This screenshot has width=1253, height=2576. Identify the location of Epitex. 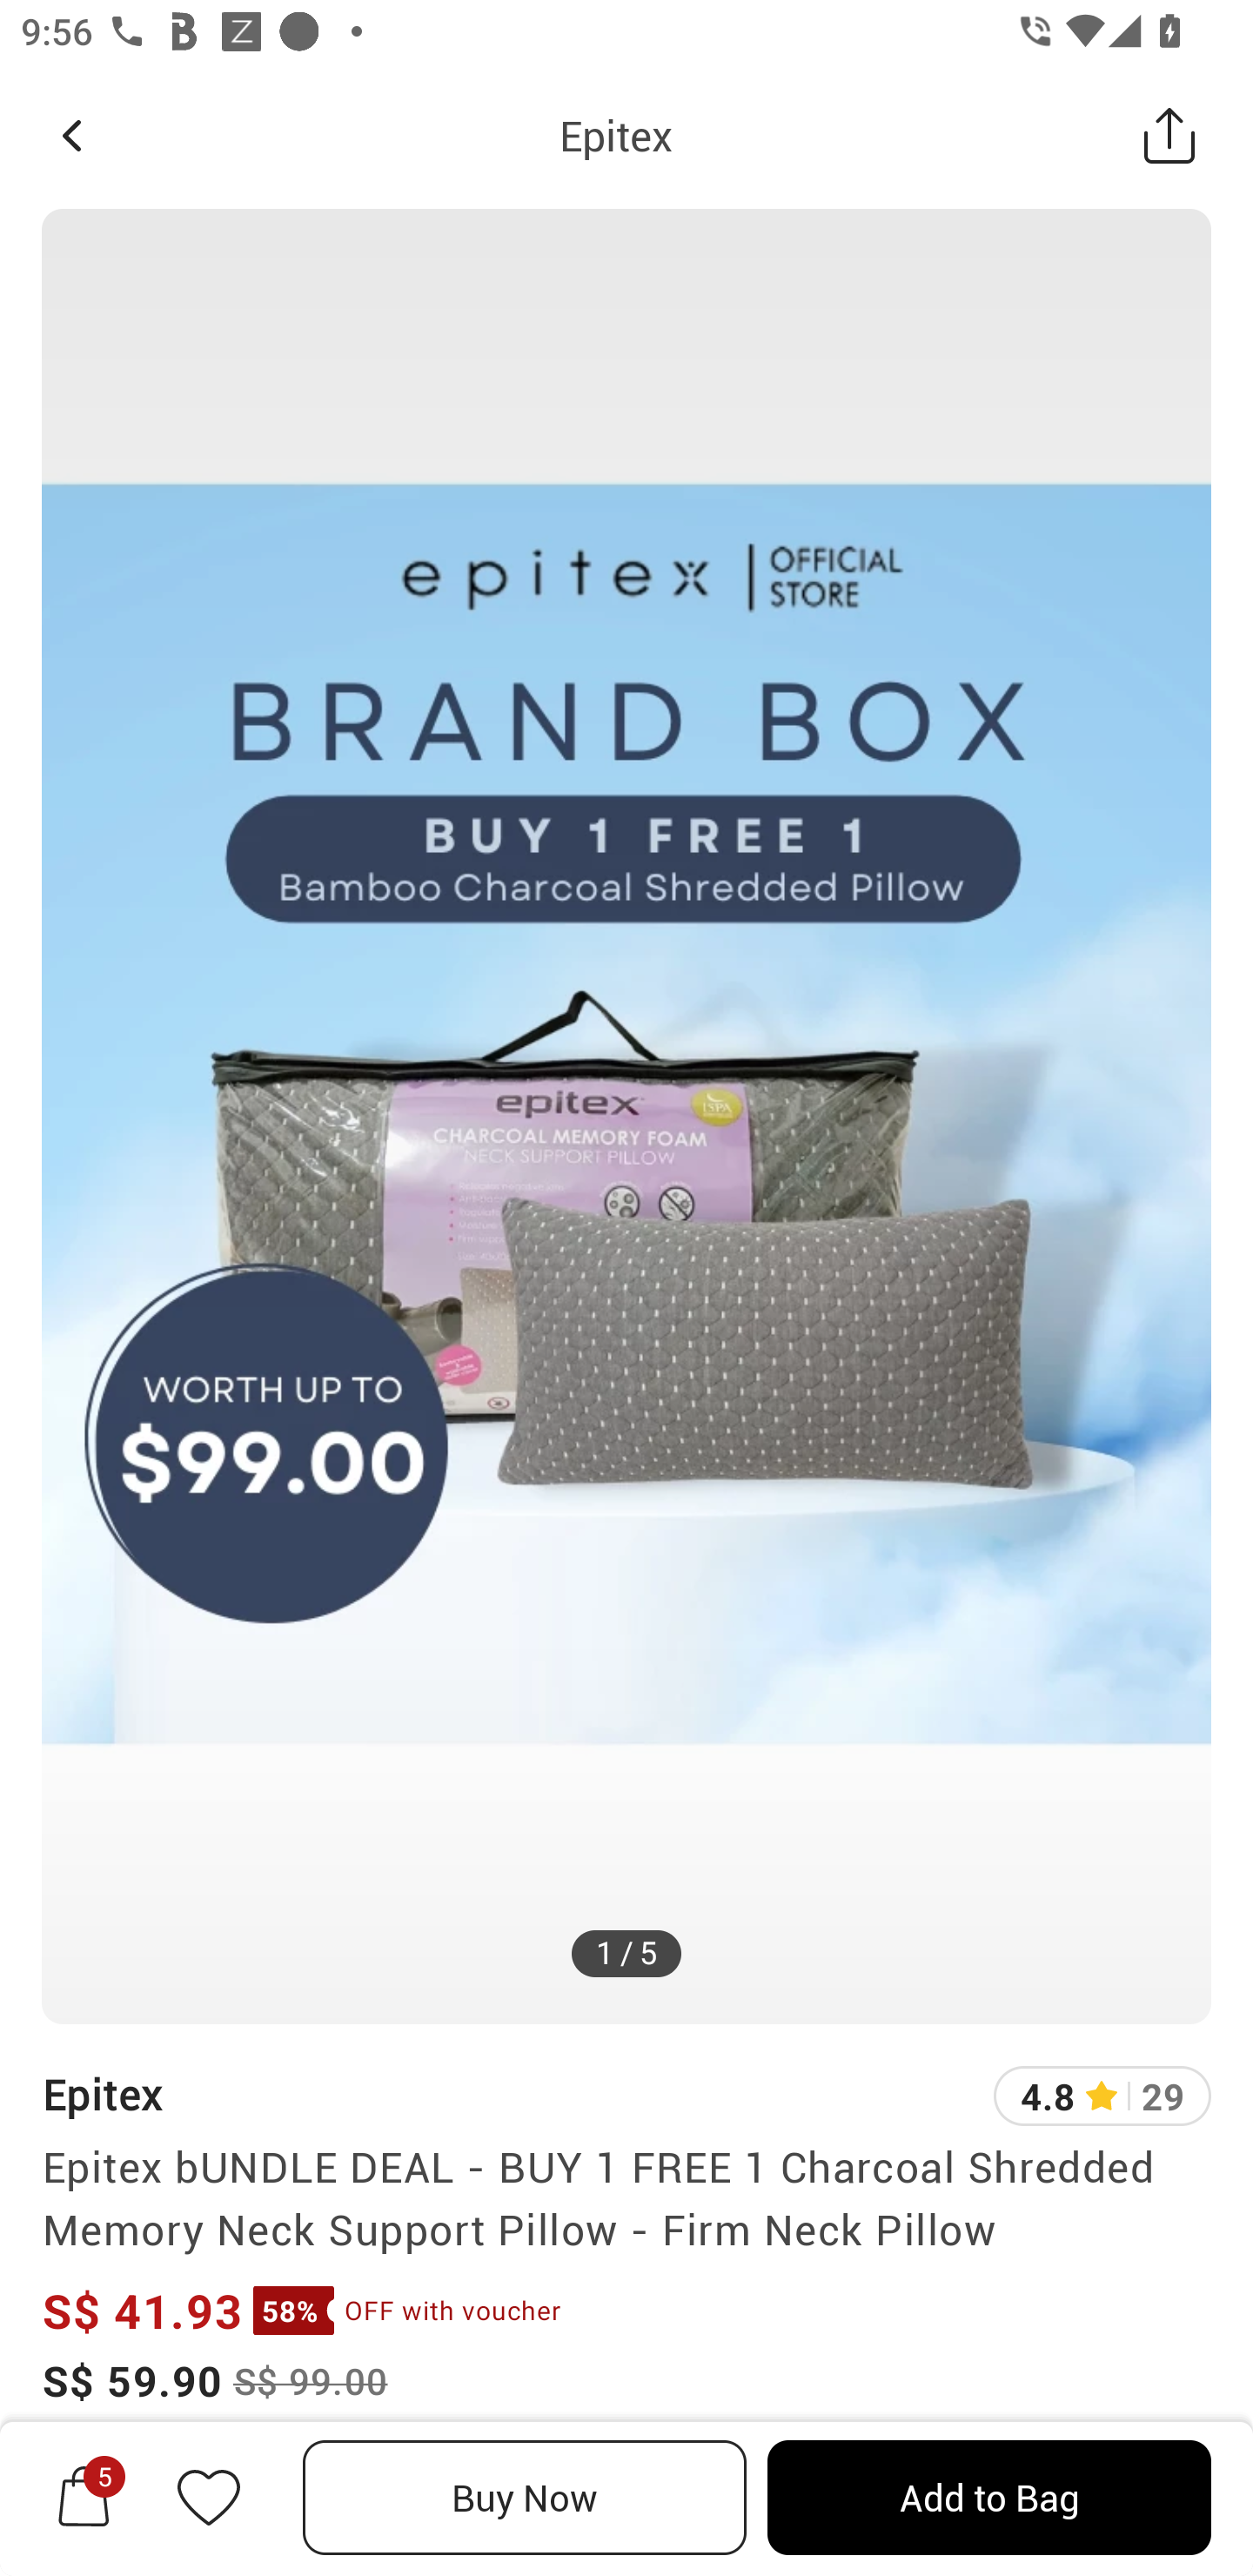
(616, 135).